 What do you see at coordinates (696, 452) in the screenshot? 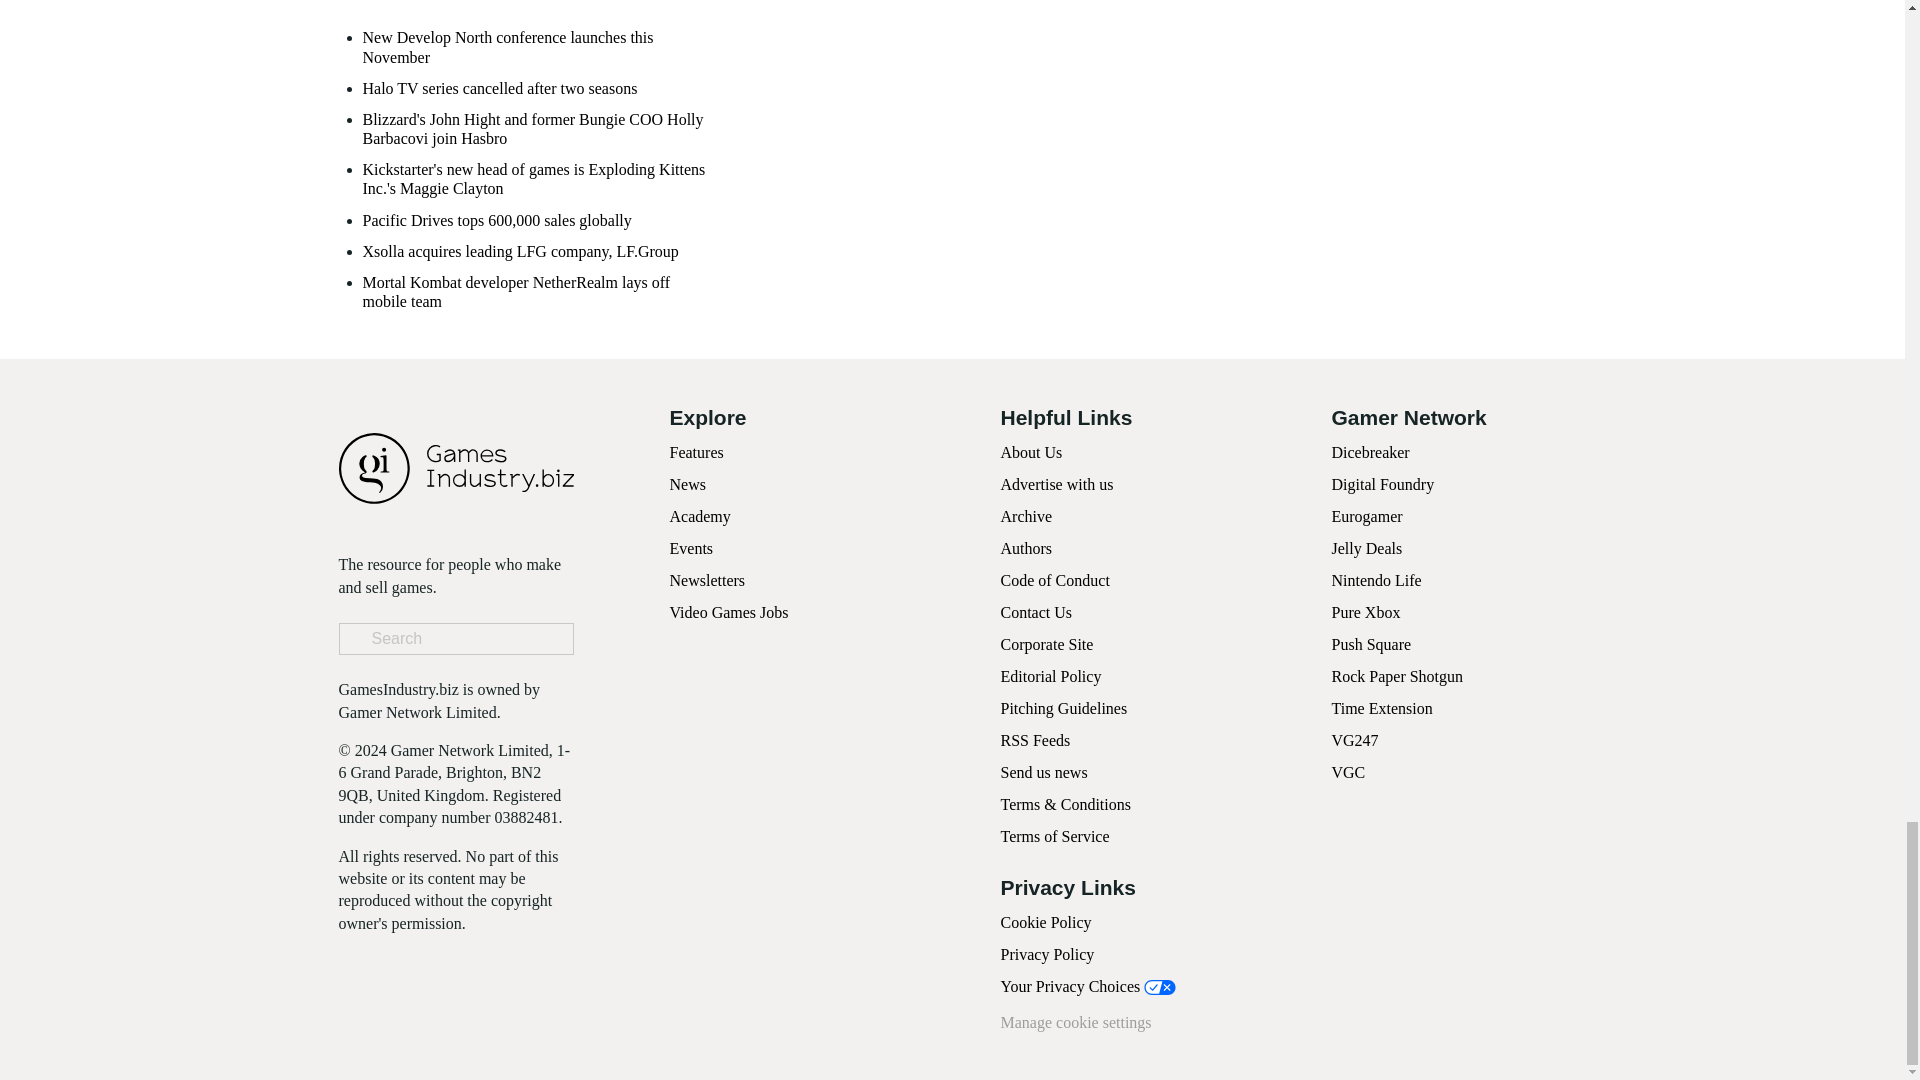
I see `Features` at bounding box center [696, 452].